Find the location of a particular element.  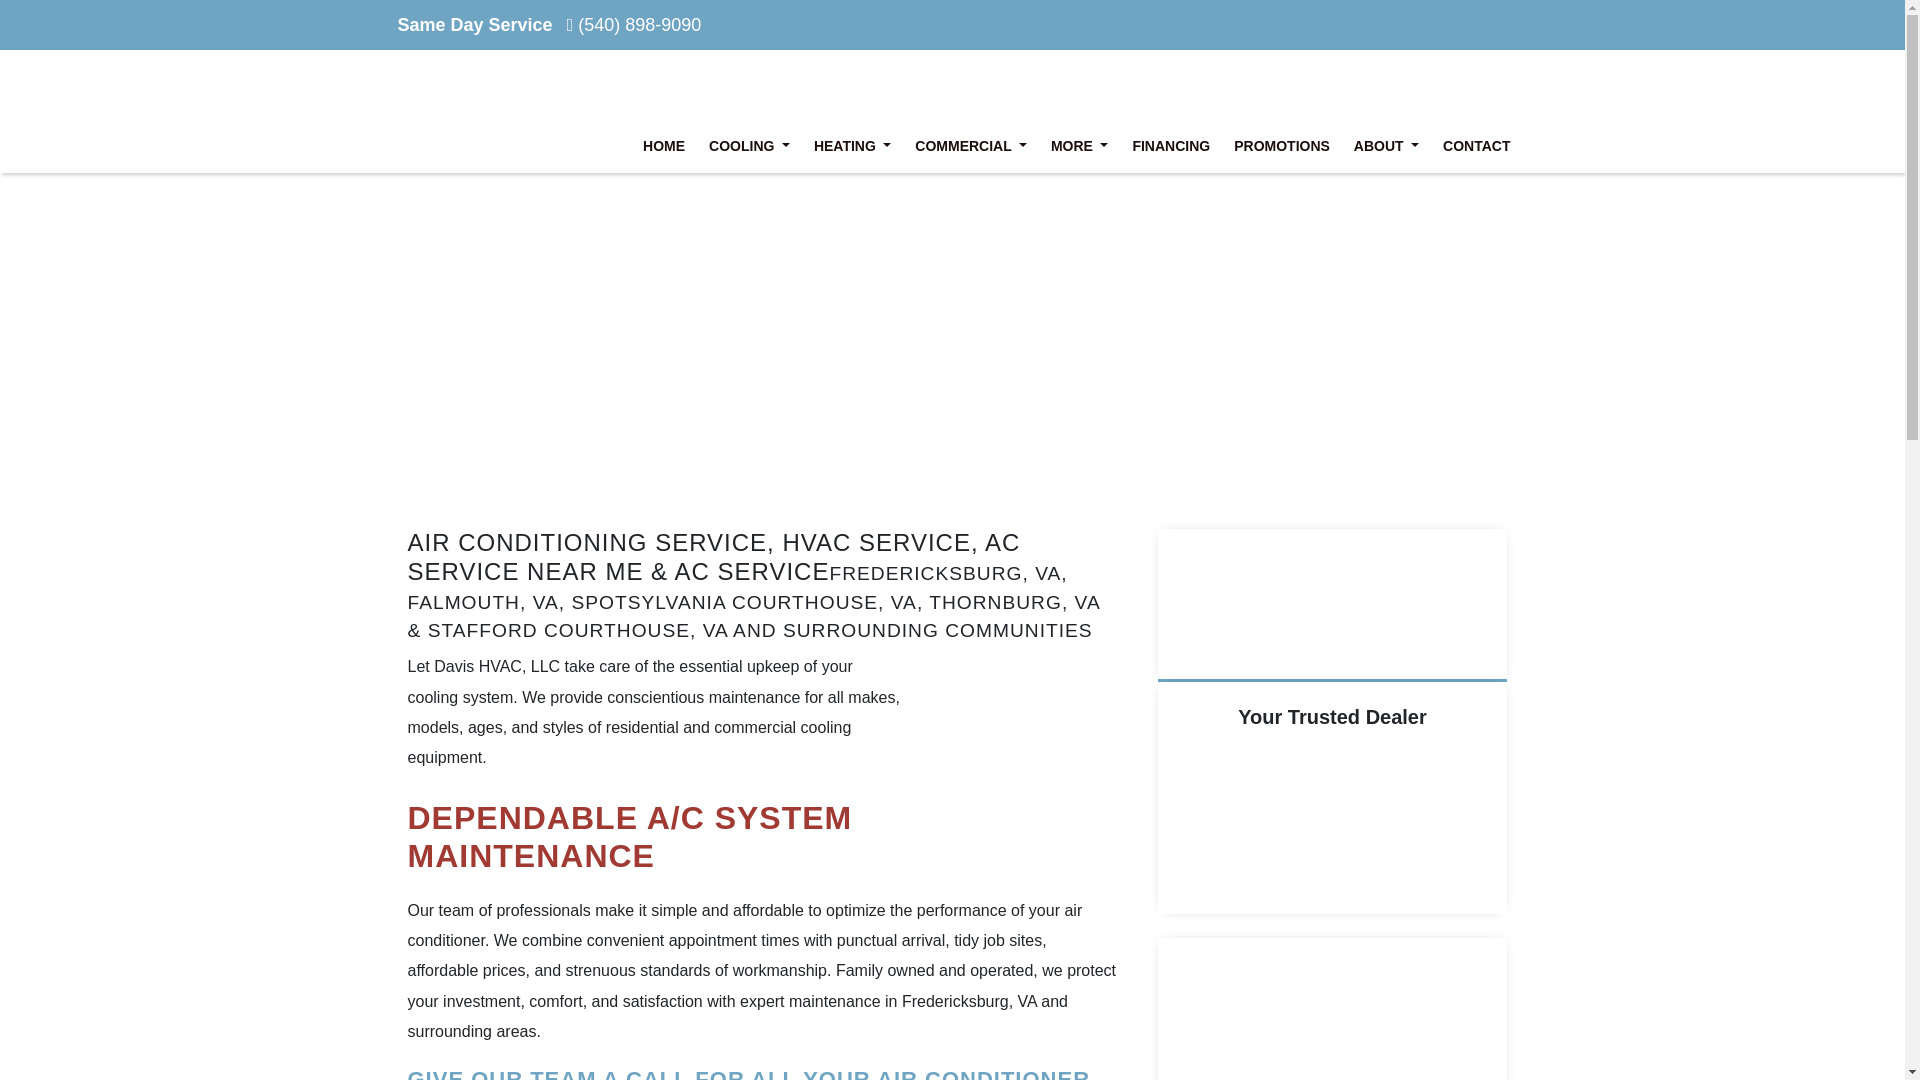

FINANCING is located at coordinates (1170, 146).